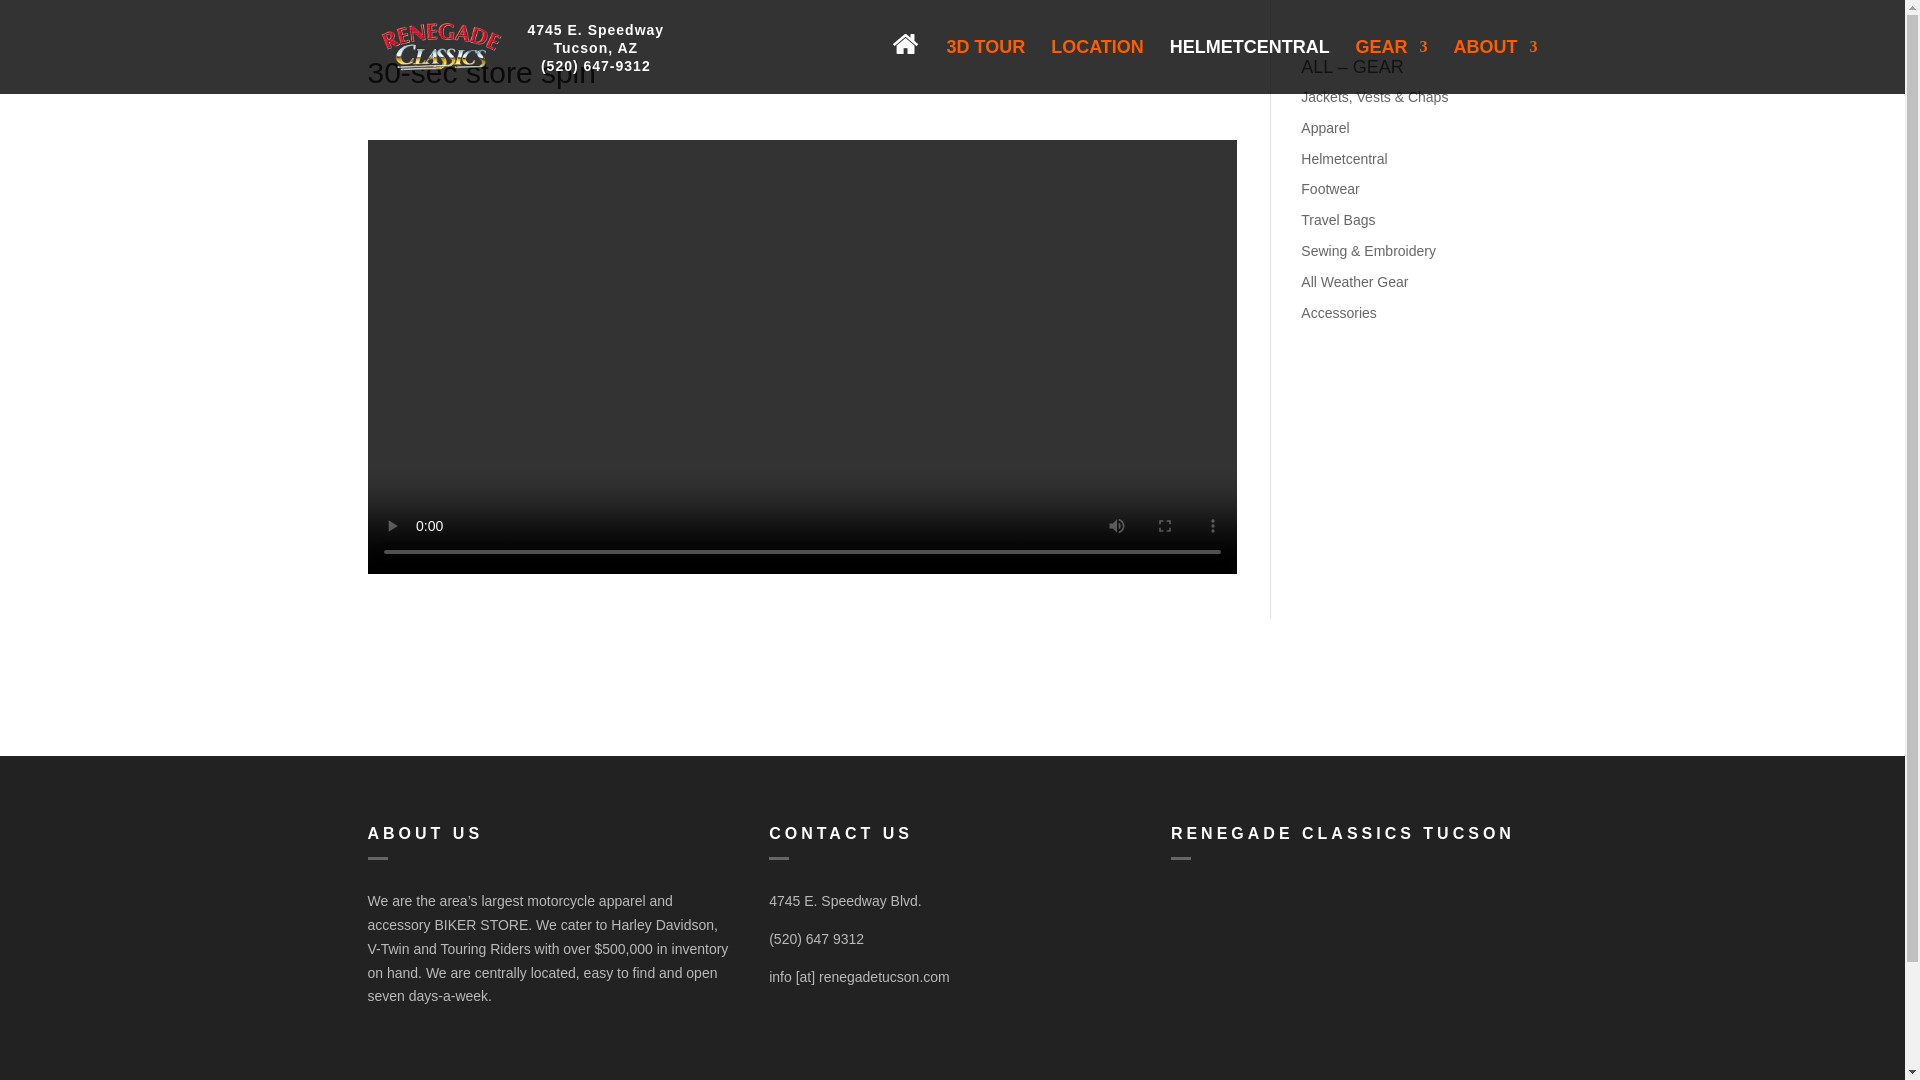  What do you see at coordinates (1097, 66) in the screenshot?
I see `HELMETCENTRAL` at bounding box center [1097, 66].